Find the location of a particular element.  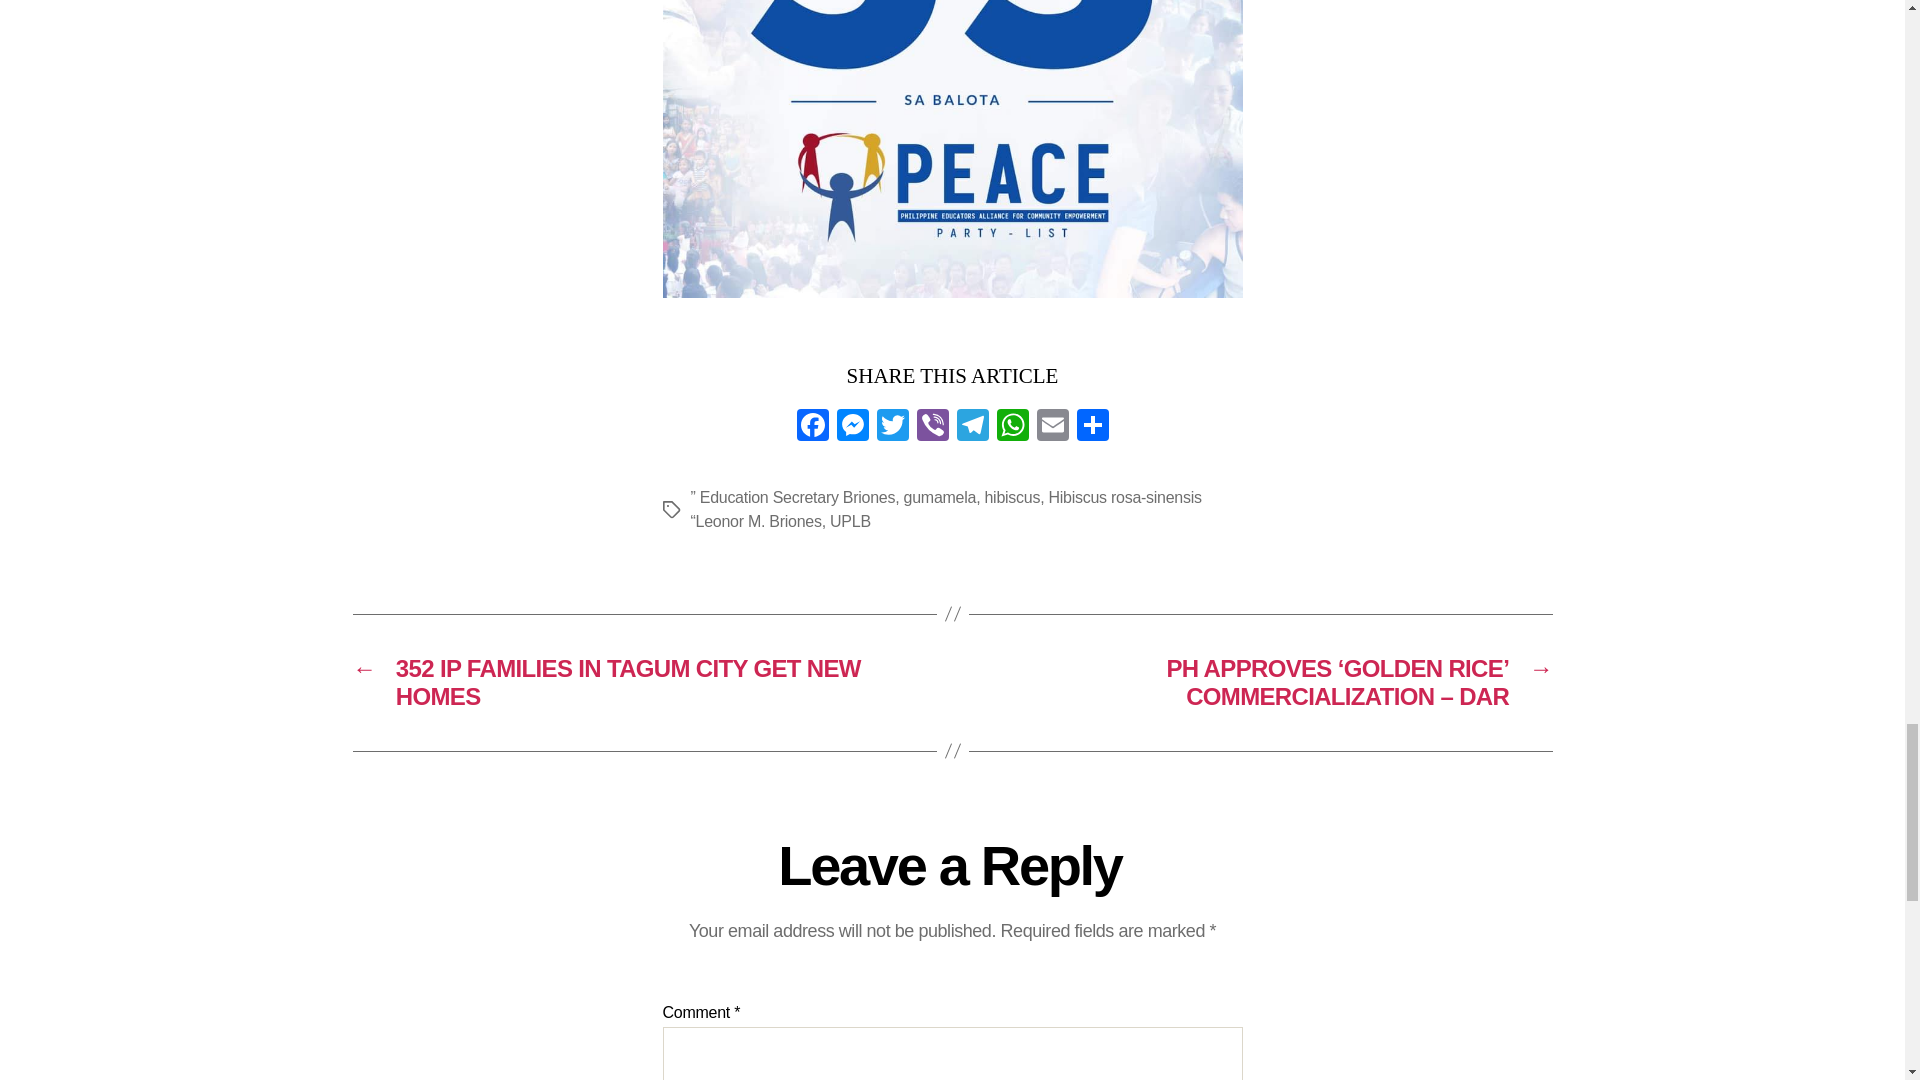

Twitter is located at coordinates (892, 428).